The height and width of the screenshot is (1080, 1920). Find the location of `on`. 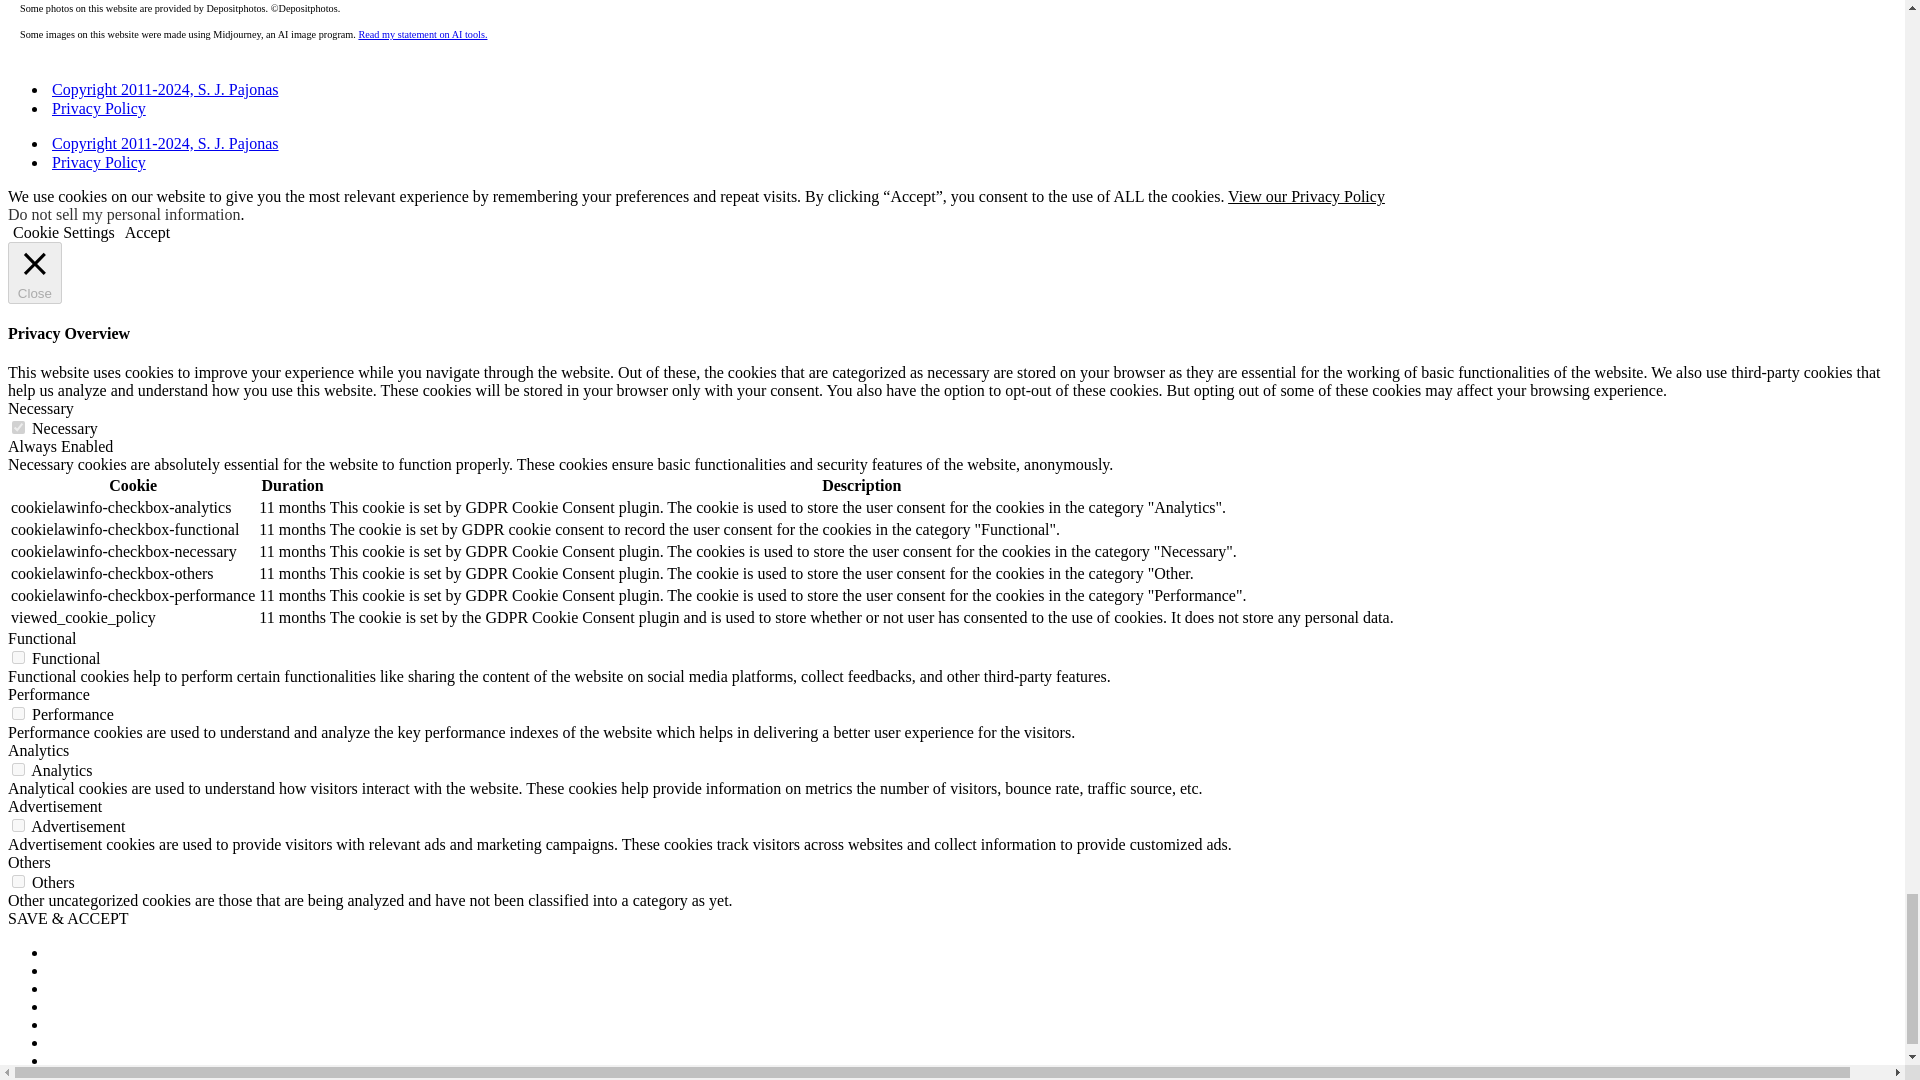

on is located at coordinates (18, 769).